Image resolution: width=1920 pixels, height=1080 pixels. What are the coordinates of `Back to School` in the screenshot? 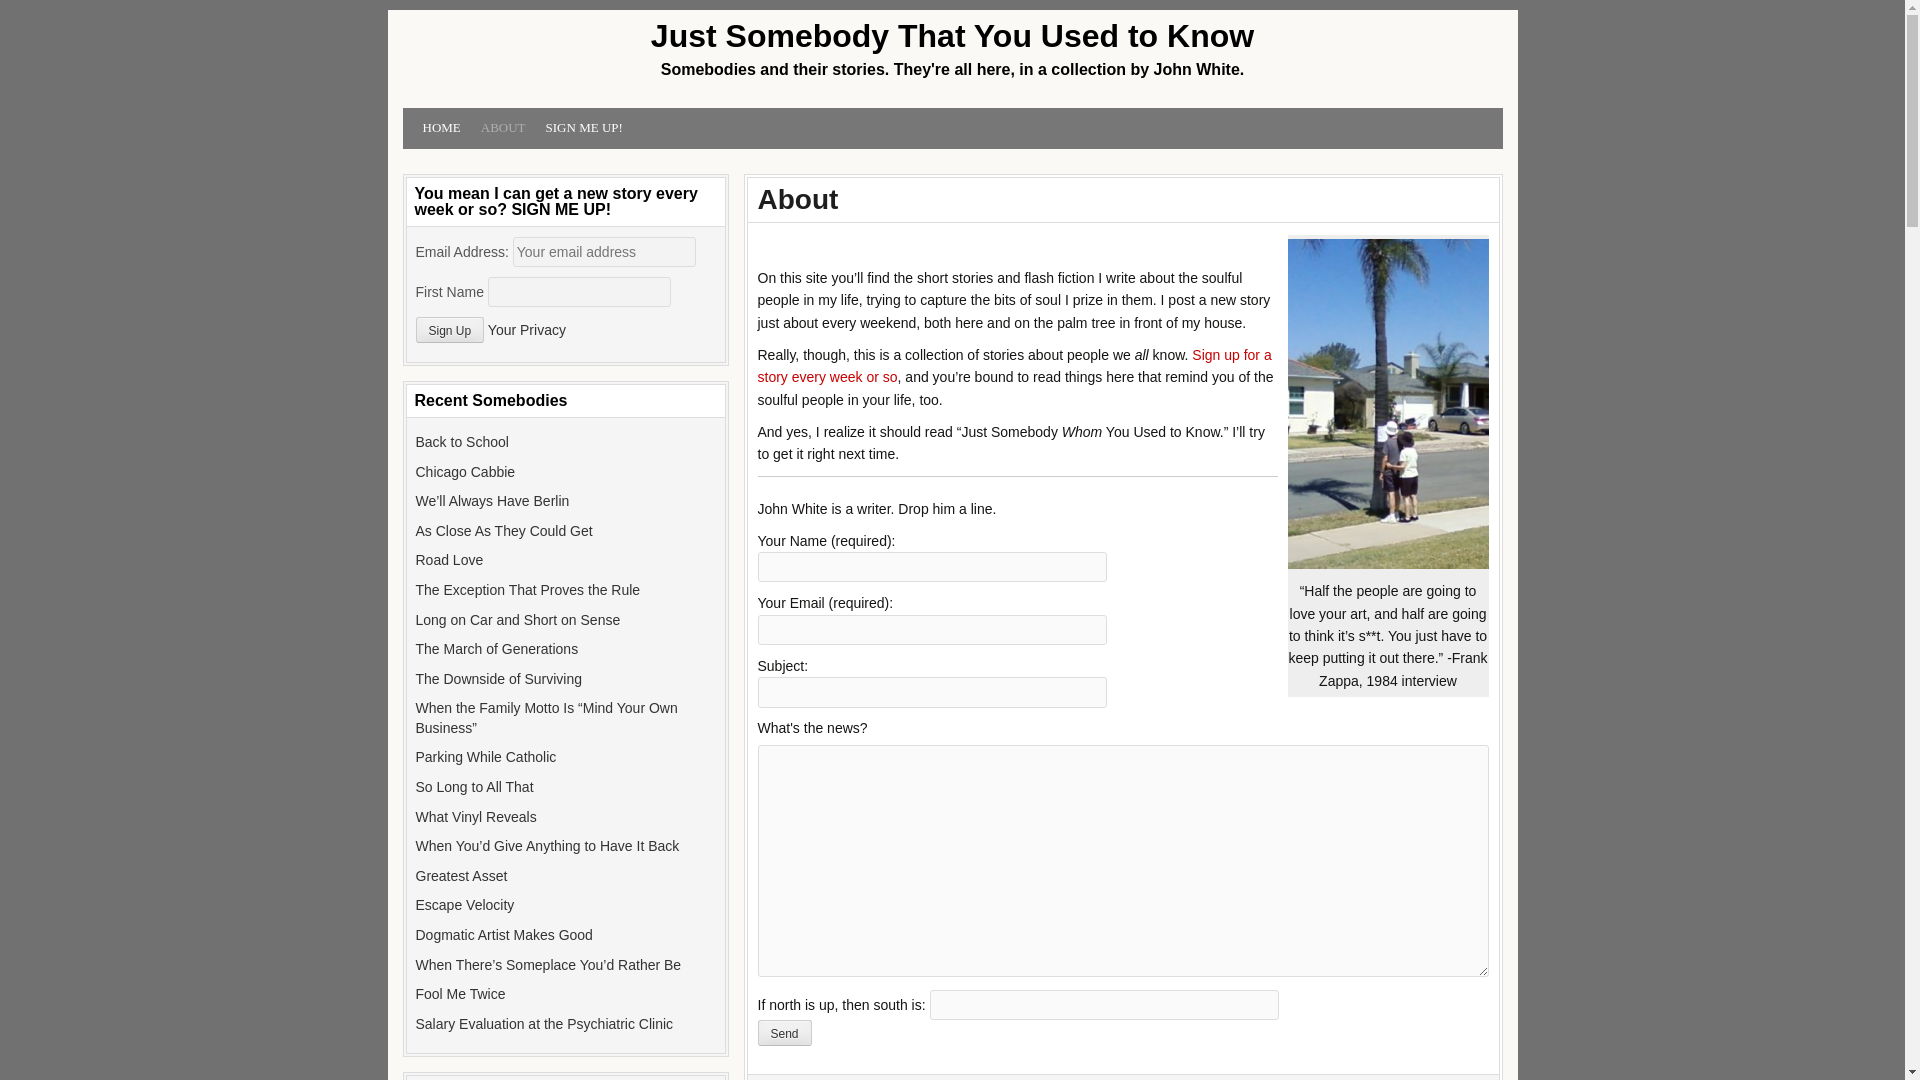 It's located at (462, 442).